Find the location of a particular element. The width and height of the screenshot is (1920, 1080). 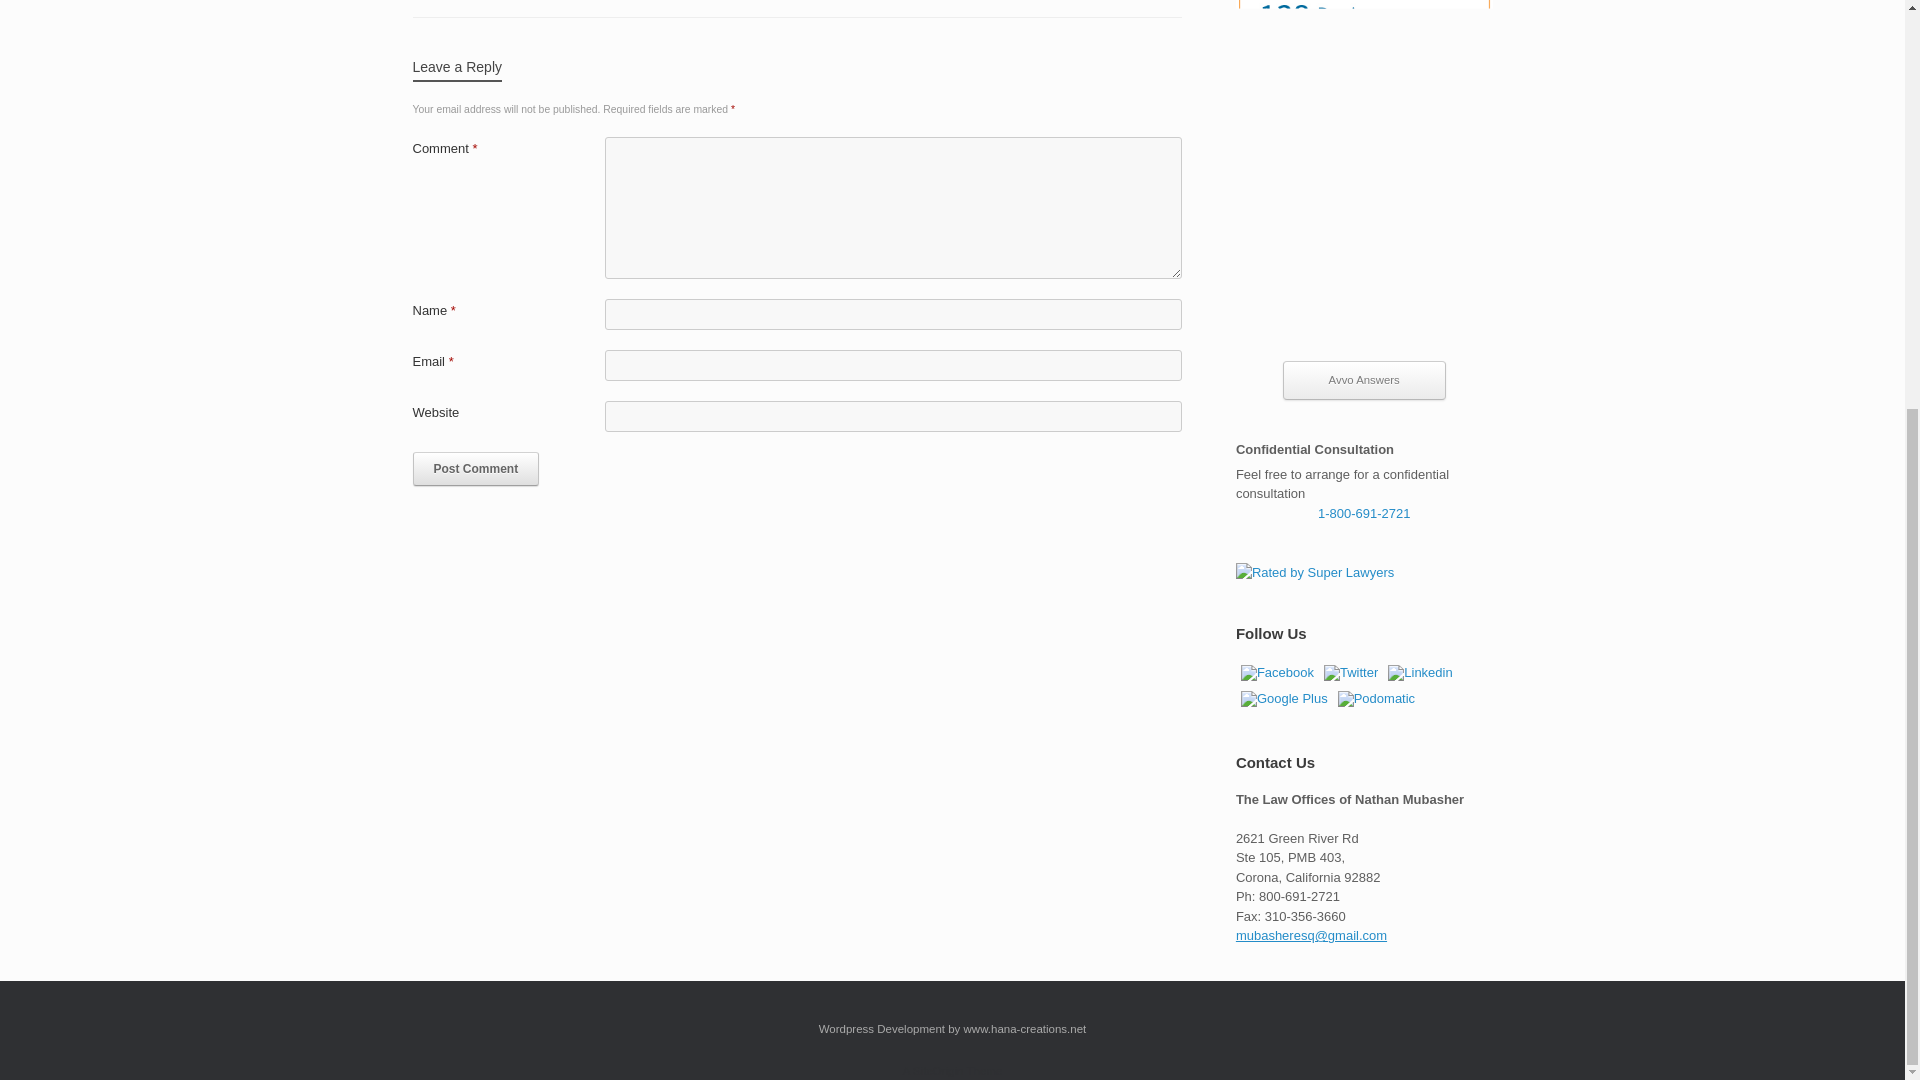

Twitter is located at coordinates (1350, 672).